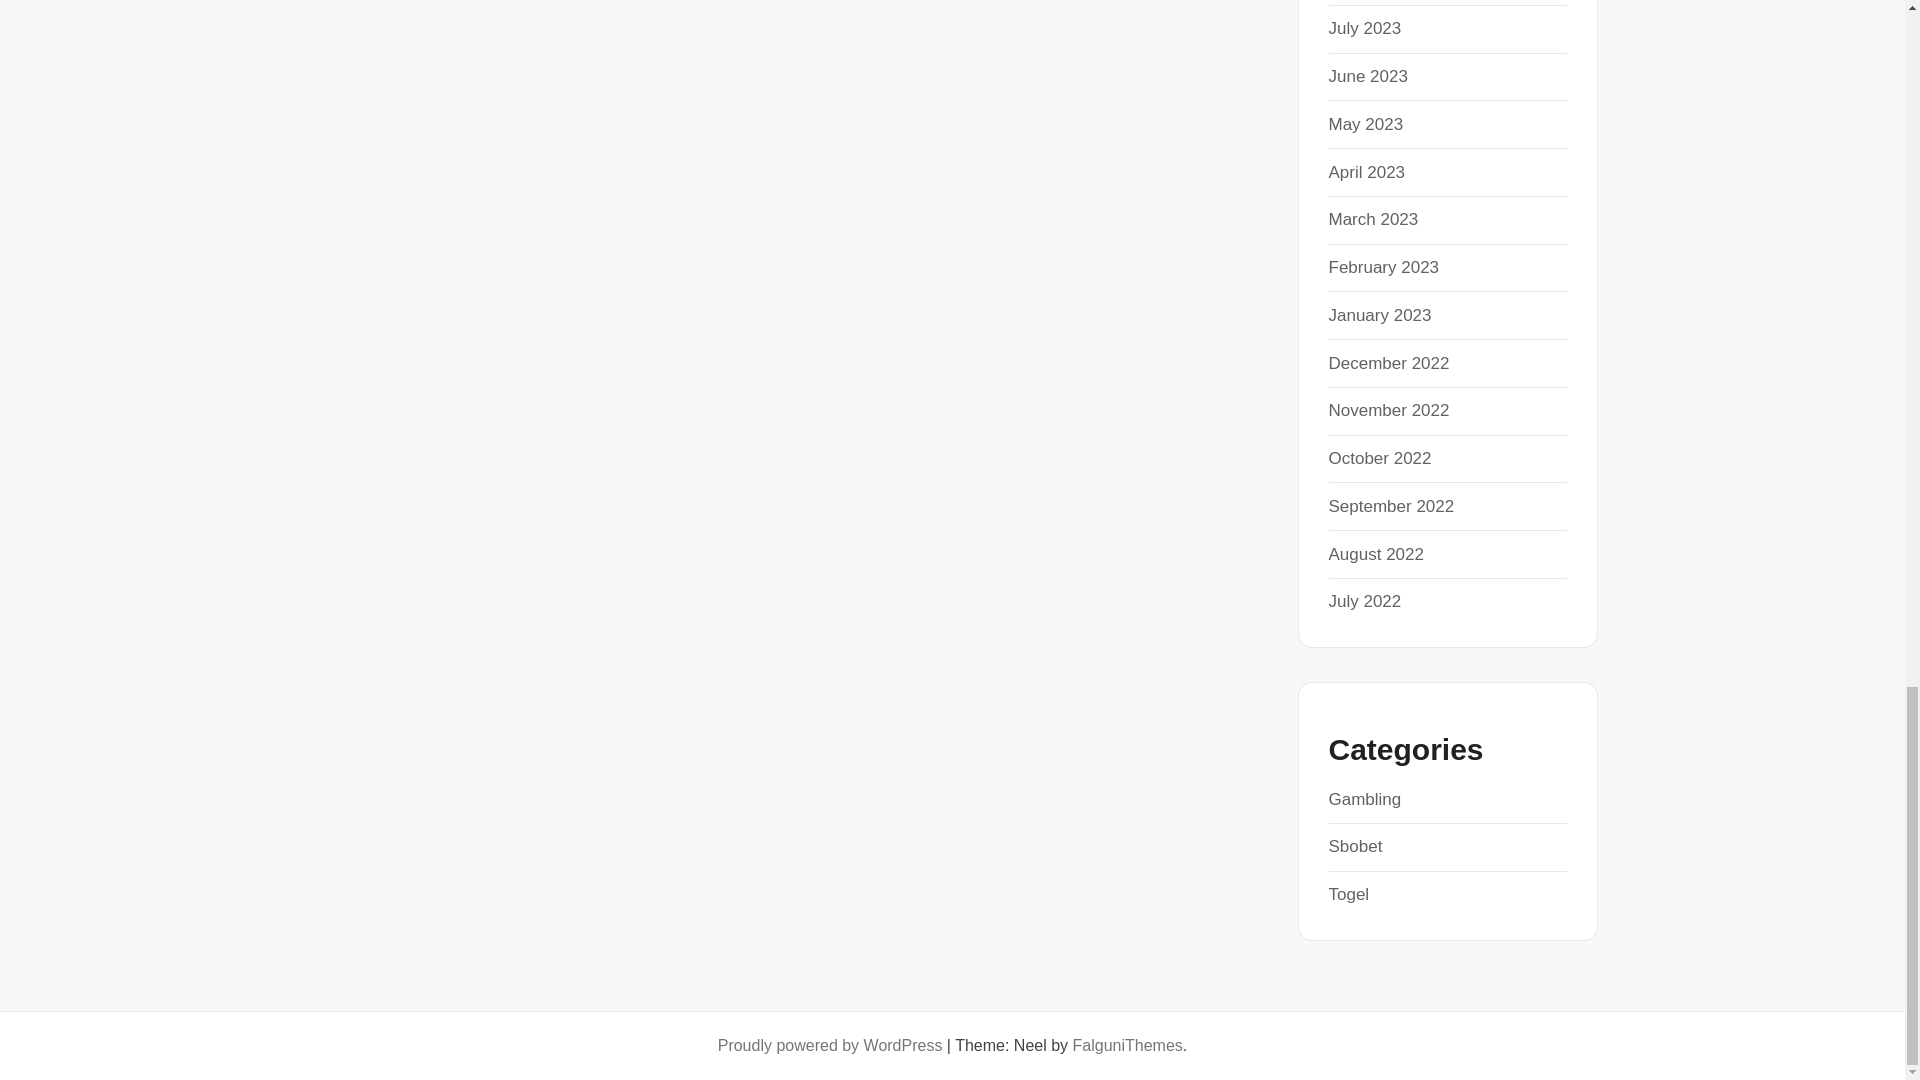 This screenshot has height=1080, width=1920. Describe the element at coordinates (1373, 218) in the screenshot. I see `March 2023` at that location.